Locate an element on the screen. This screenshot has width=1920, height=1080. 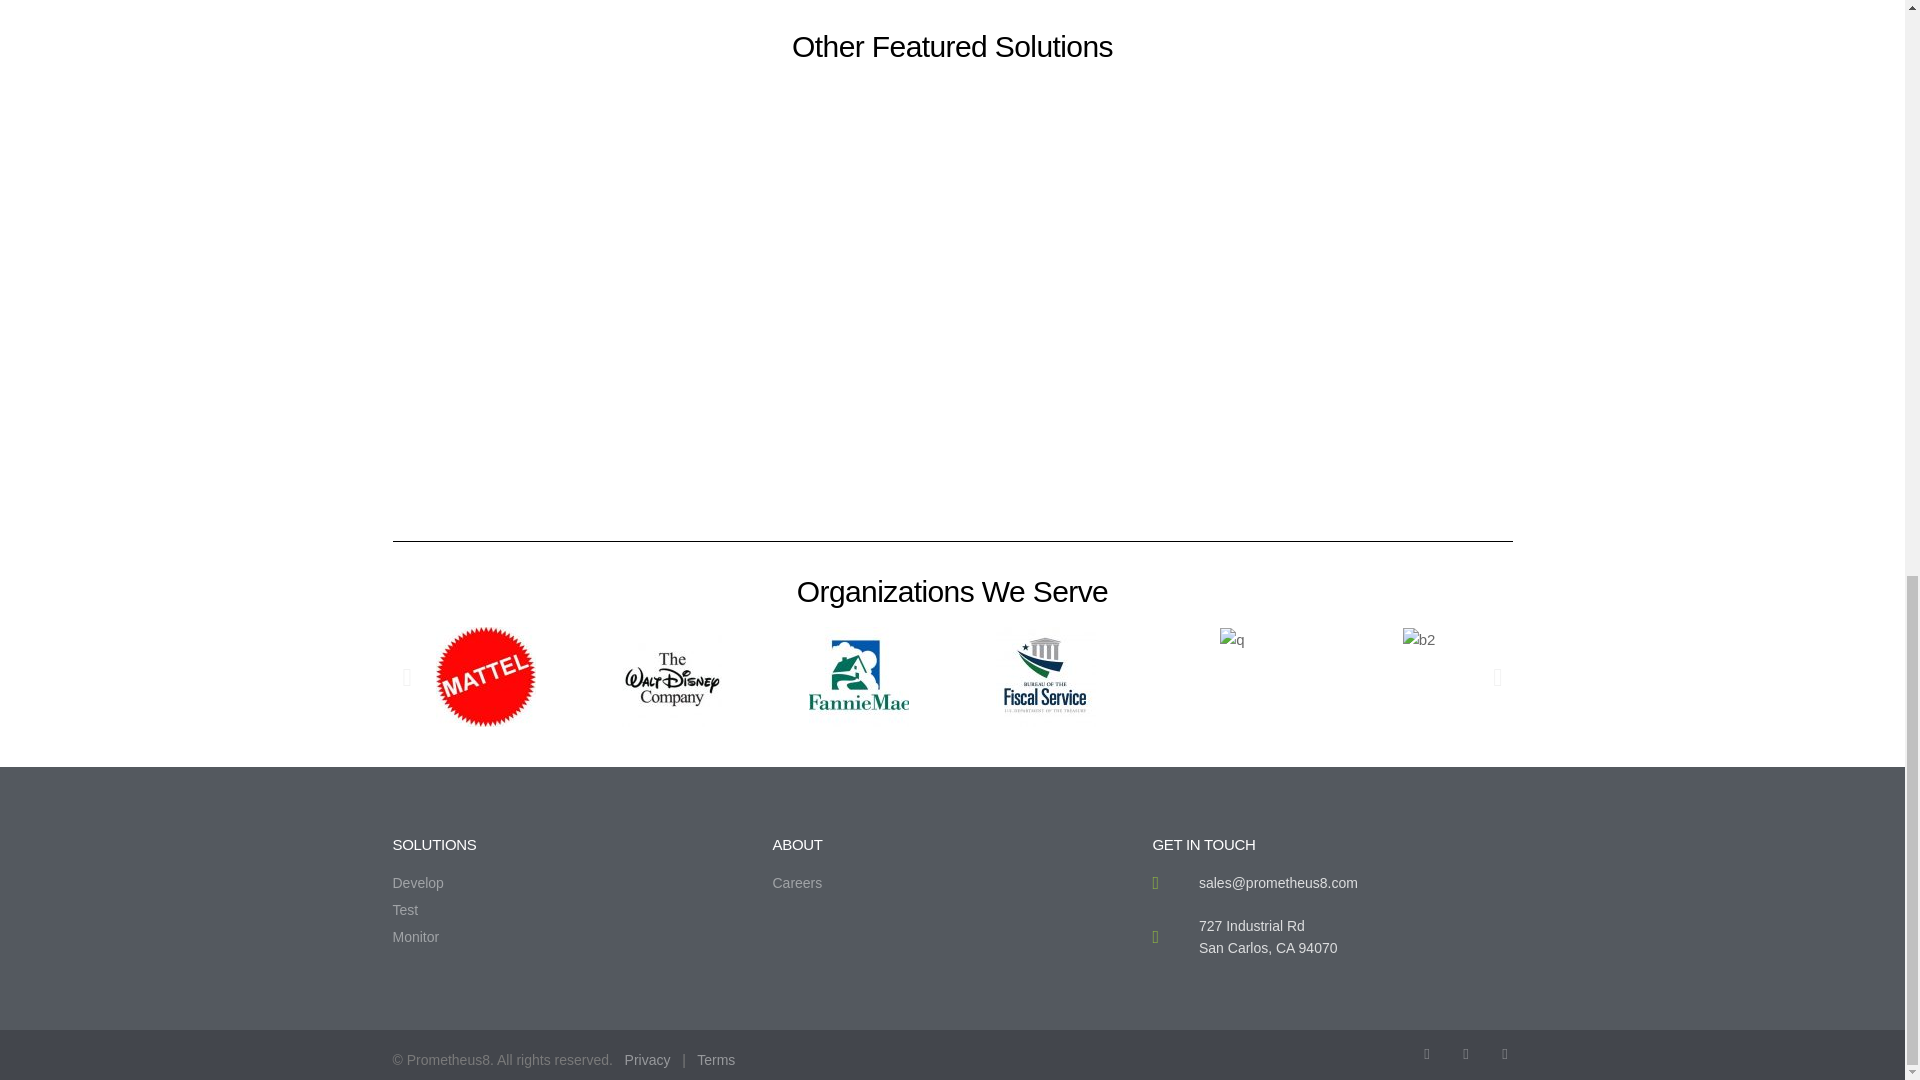
ABOUT is located at coordinates (796, 844).